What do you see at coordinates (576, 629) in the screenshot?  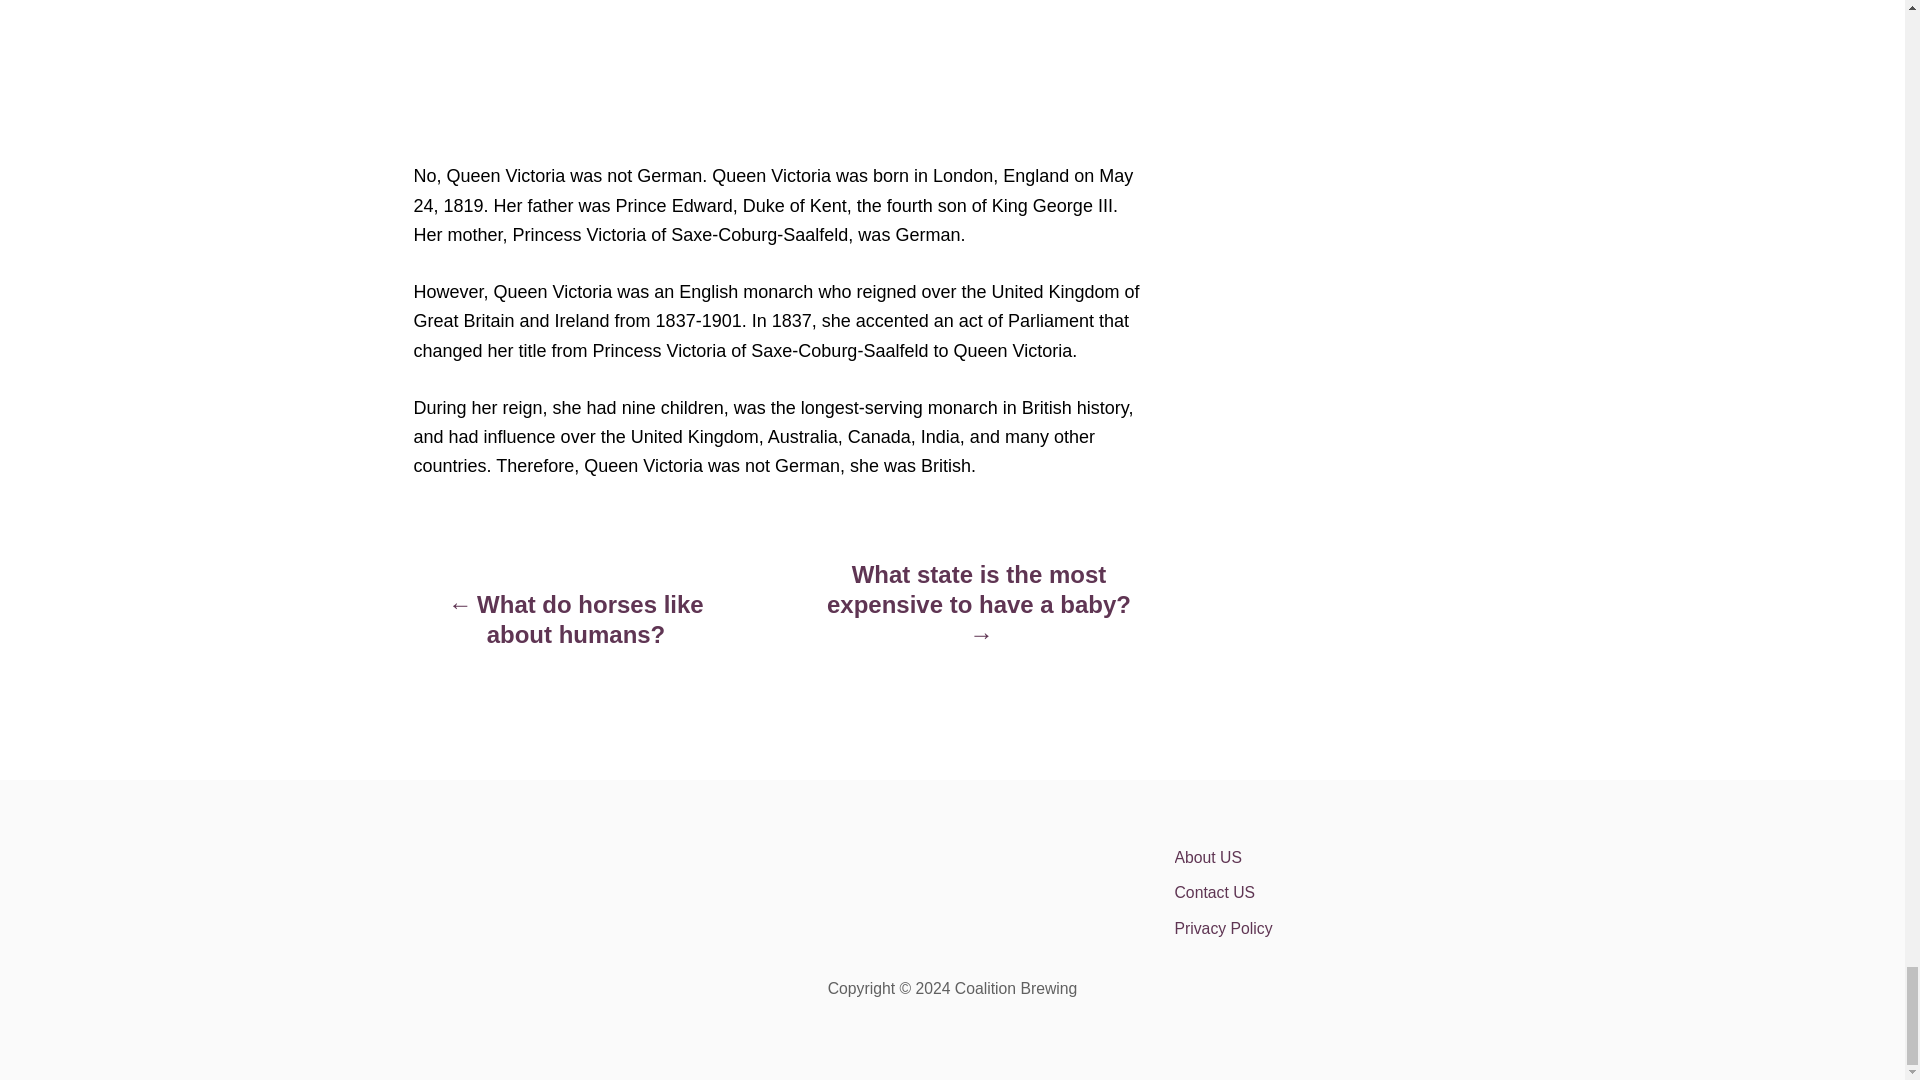 I see `What do horses like about humans?` at bounding box center [576, 629].